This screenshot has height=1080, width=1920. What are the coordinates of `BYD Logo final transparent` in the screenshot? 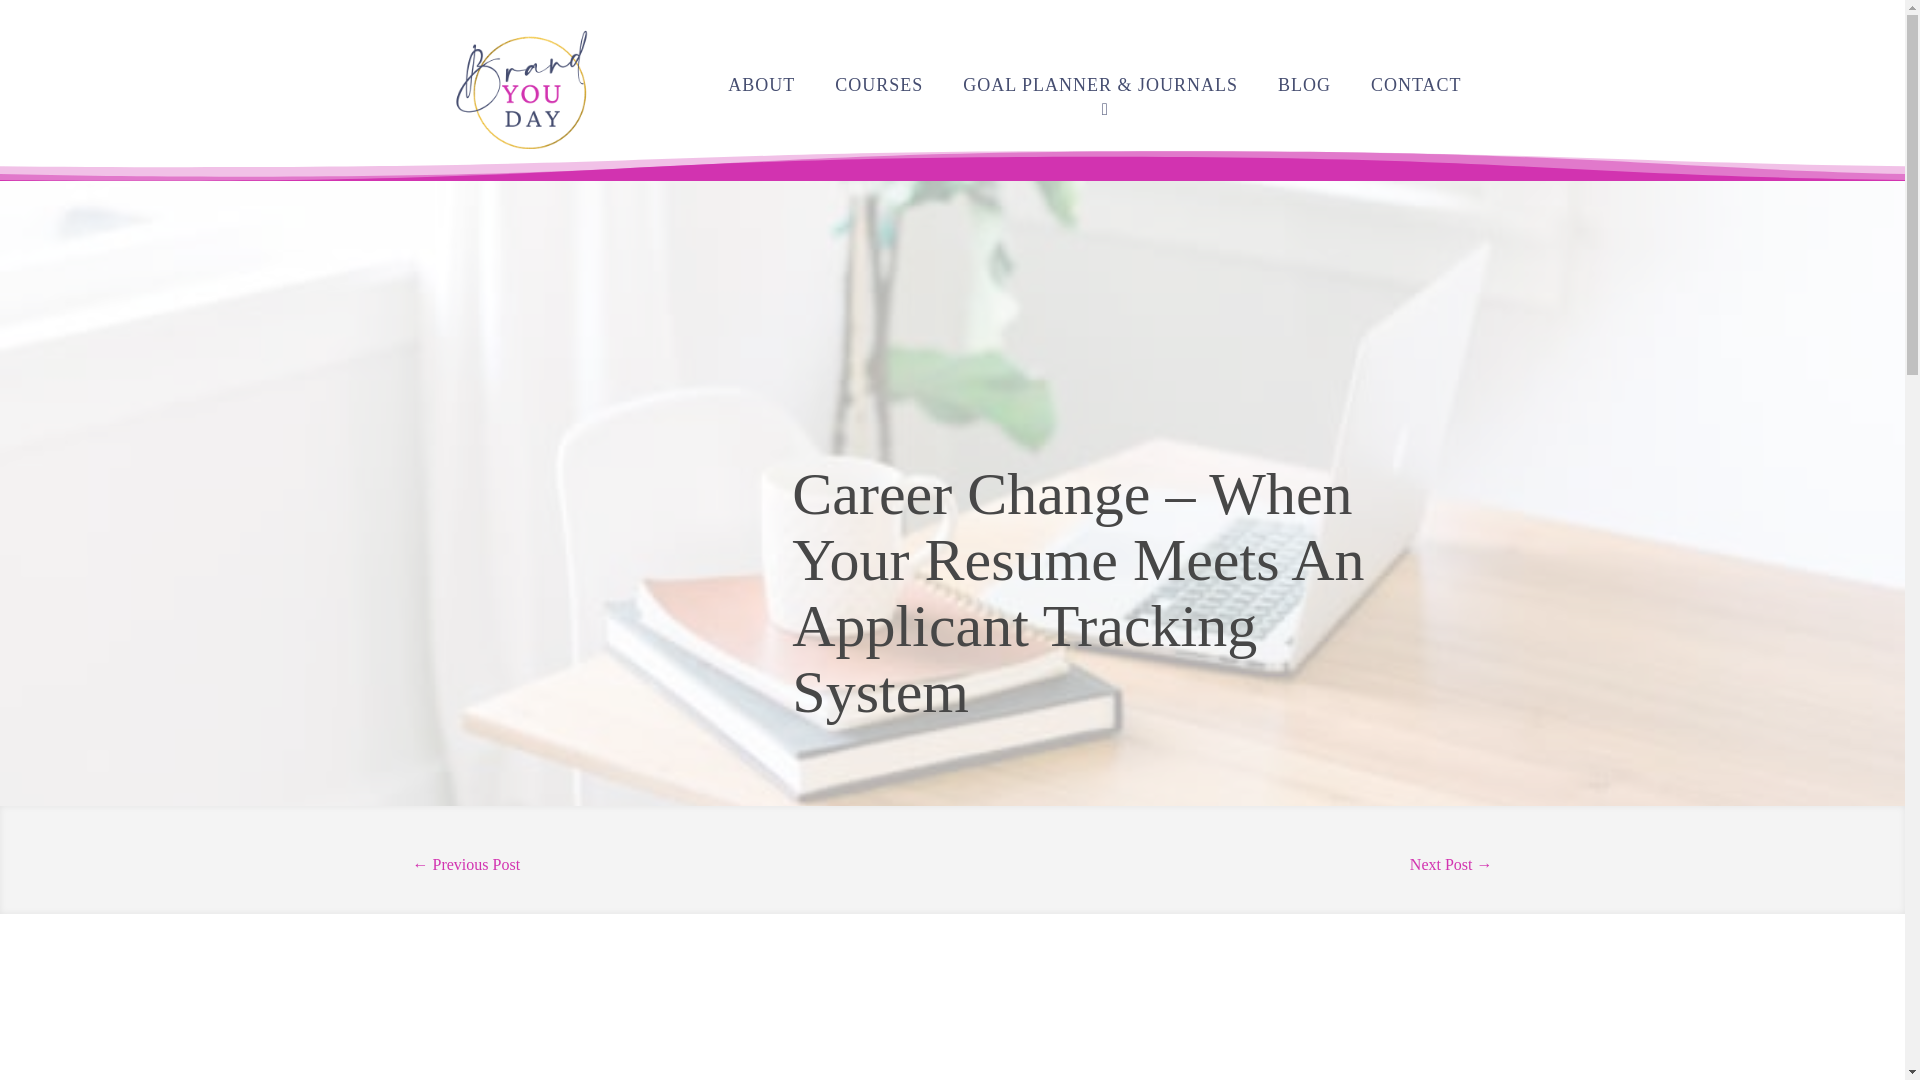 It's located at (524, 90).